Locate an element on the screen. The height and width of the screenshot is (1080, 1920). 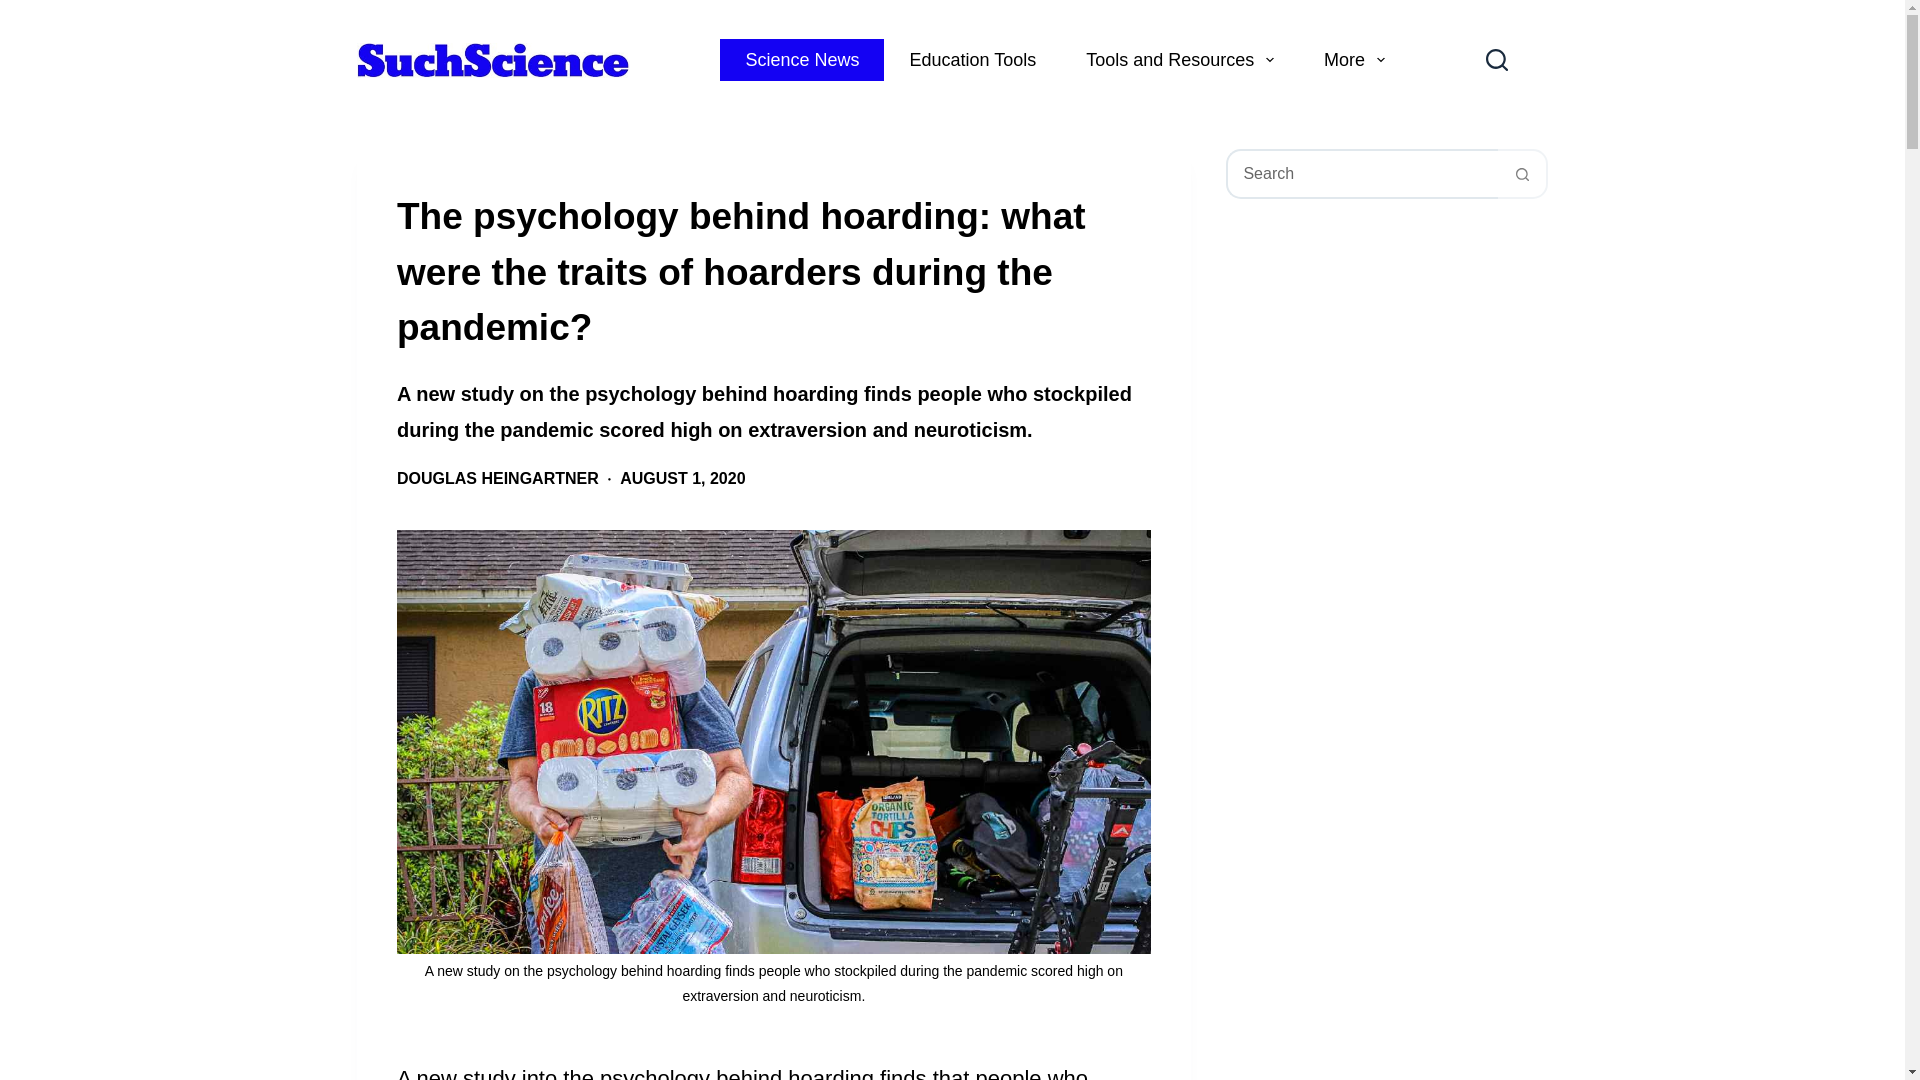
More is located at coordinates (1354, 60).